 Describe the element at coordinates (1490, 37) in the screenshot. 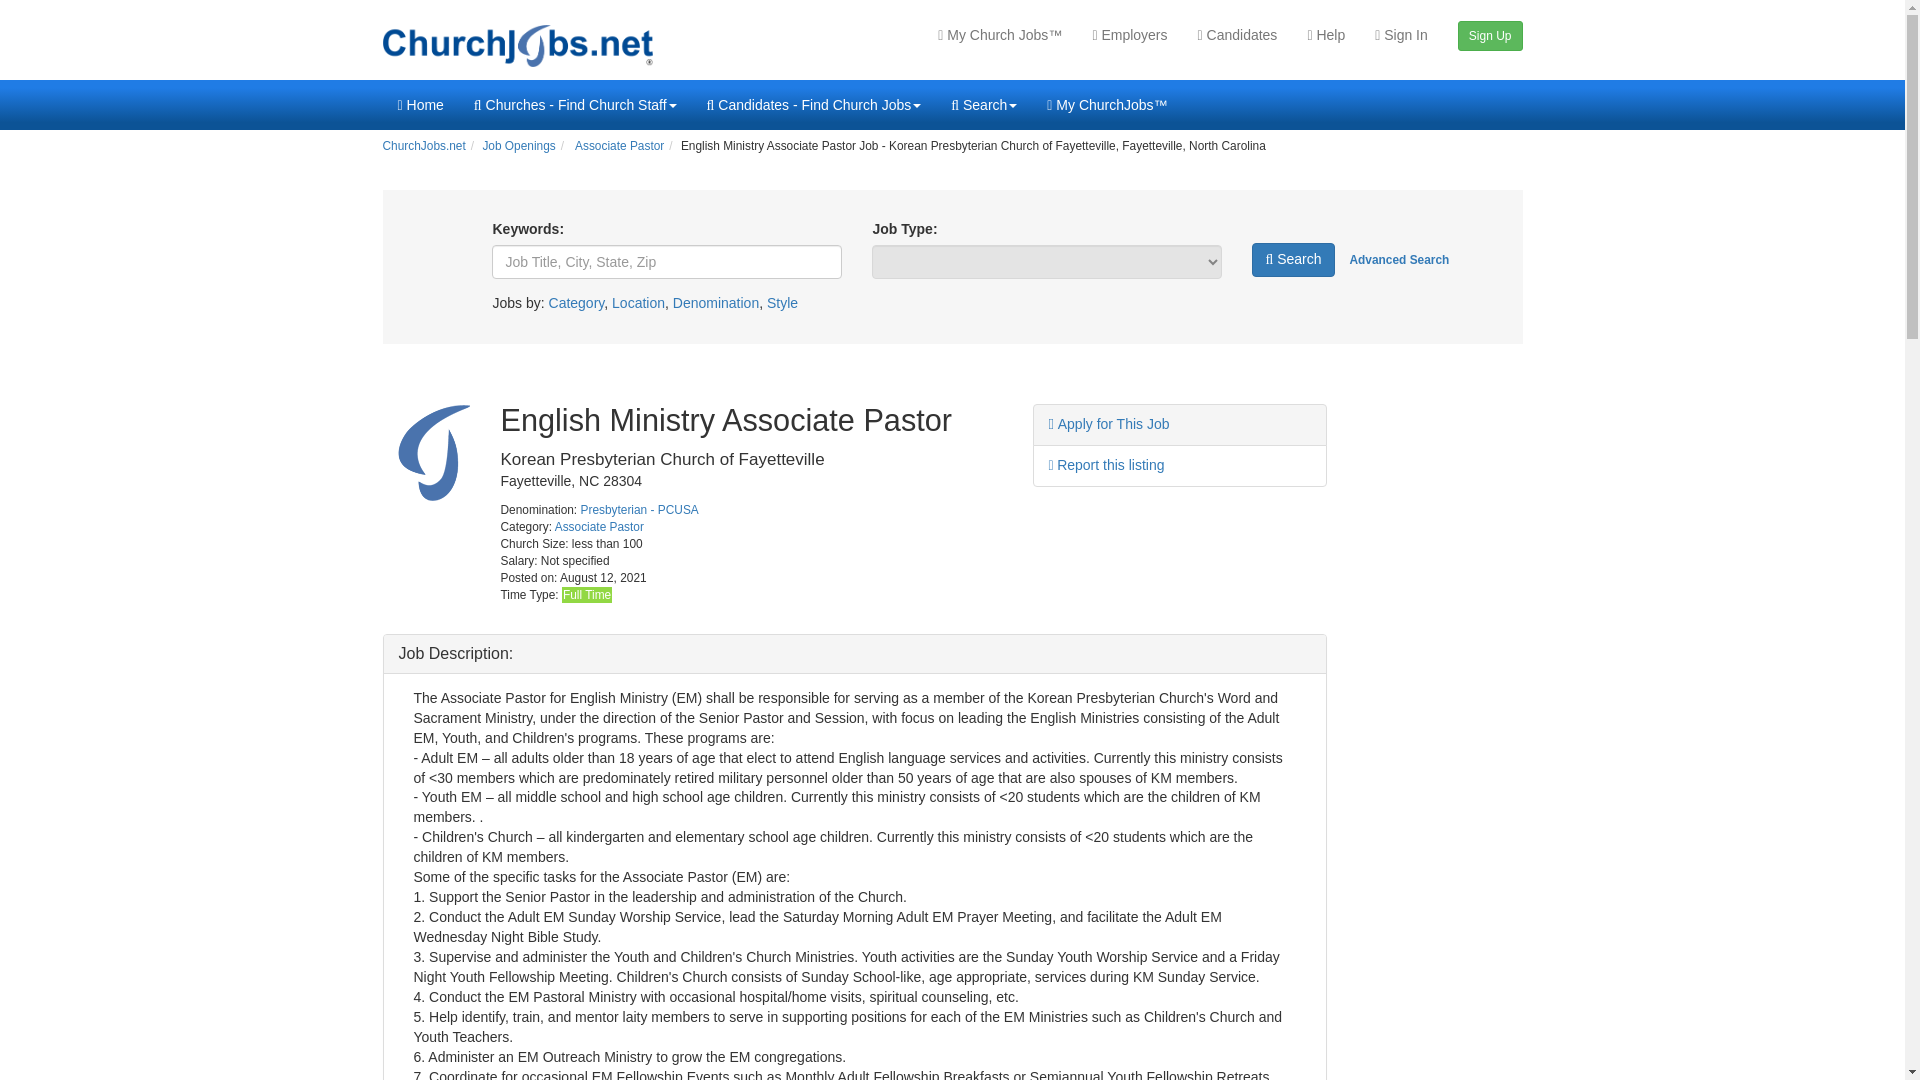

I see `Sign Up` at that location.